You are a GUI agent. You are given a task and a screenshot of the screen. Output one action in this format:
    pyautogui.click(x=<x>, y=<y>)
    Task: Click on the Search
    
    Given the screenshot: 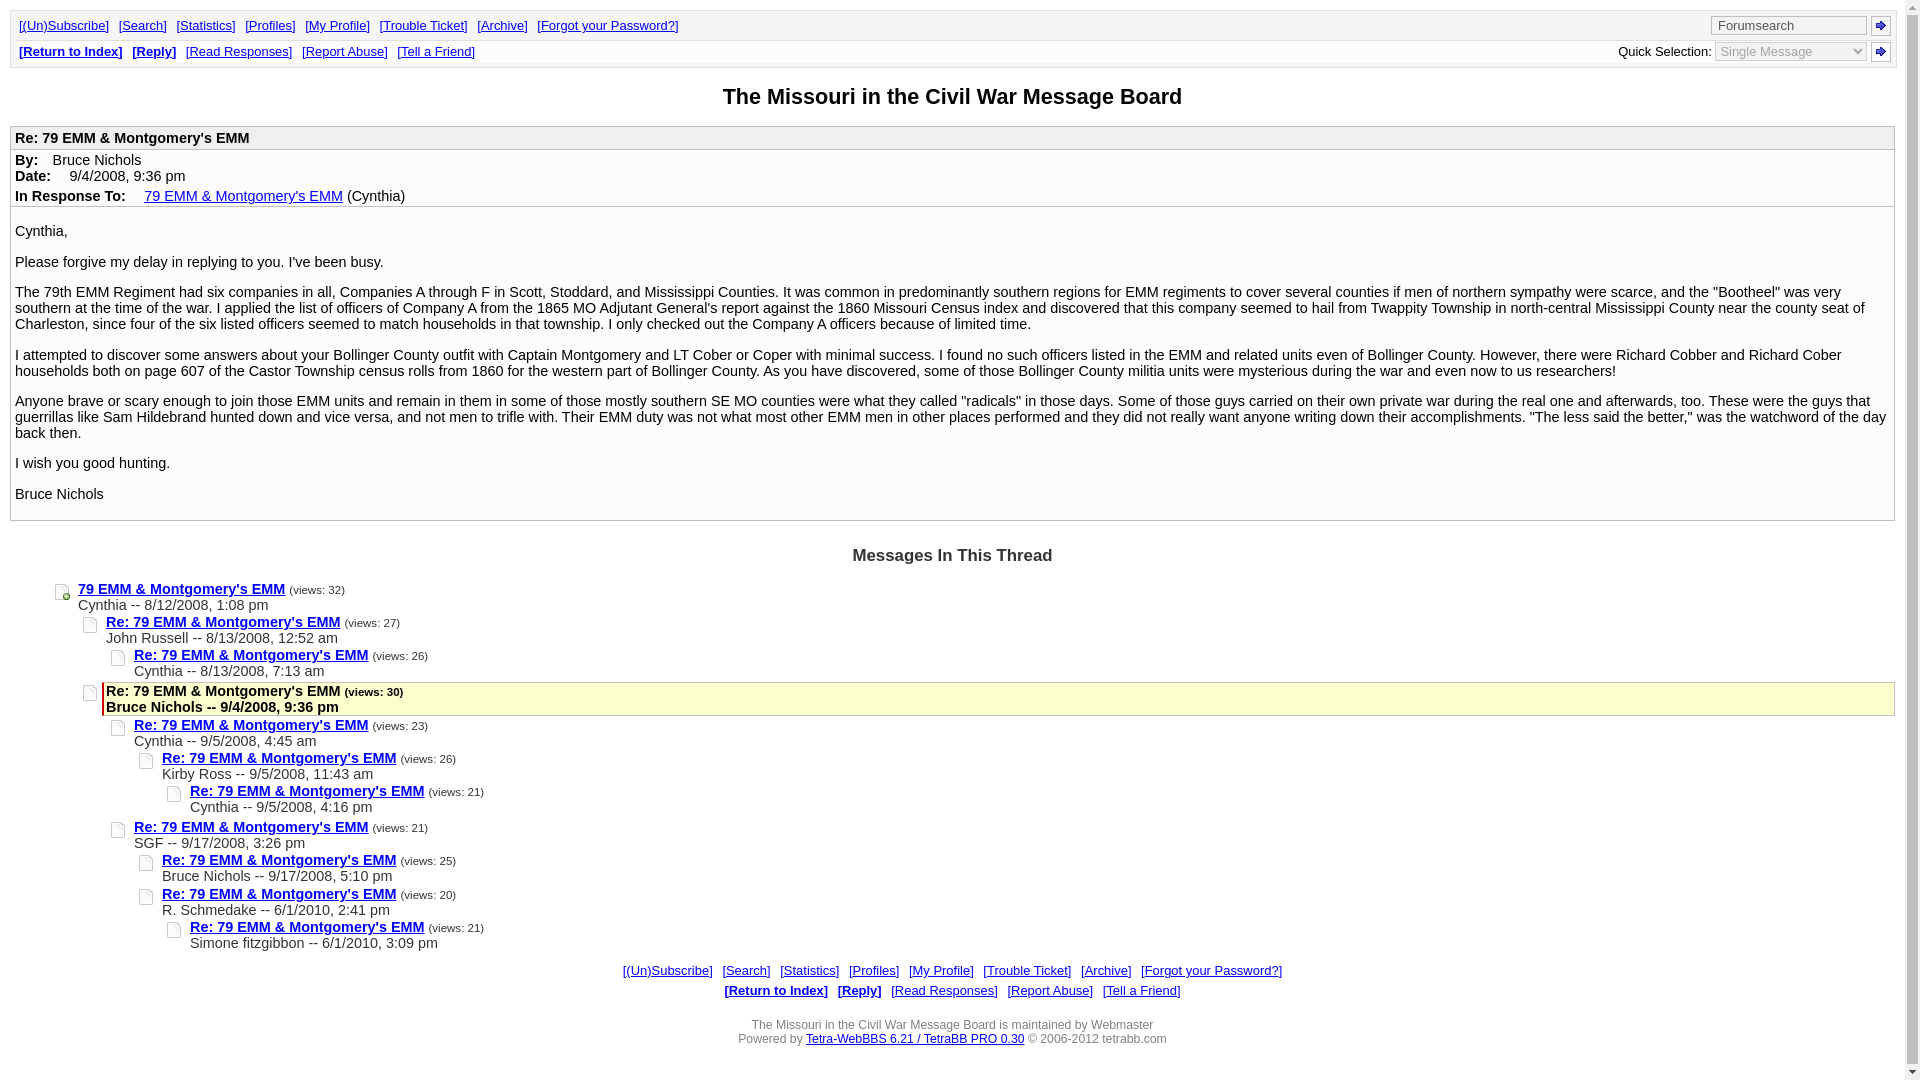 What is the action you would take?
    pyautogui.click(x=143, y=26)
    